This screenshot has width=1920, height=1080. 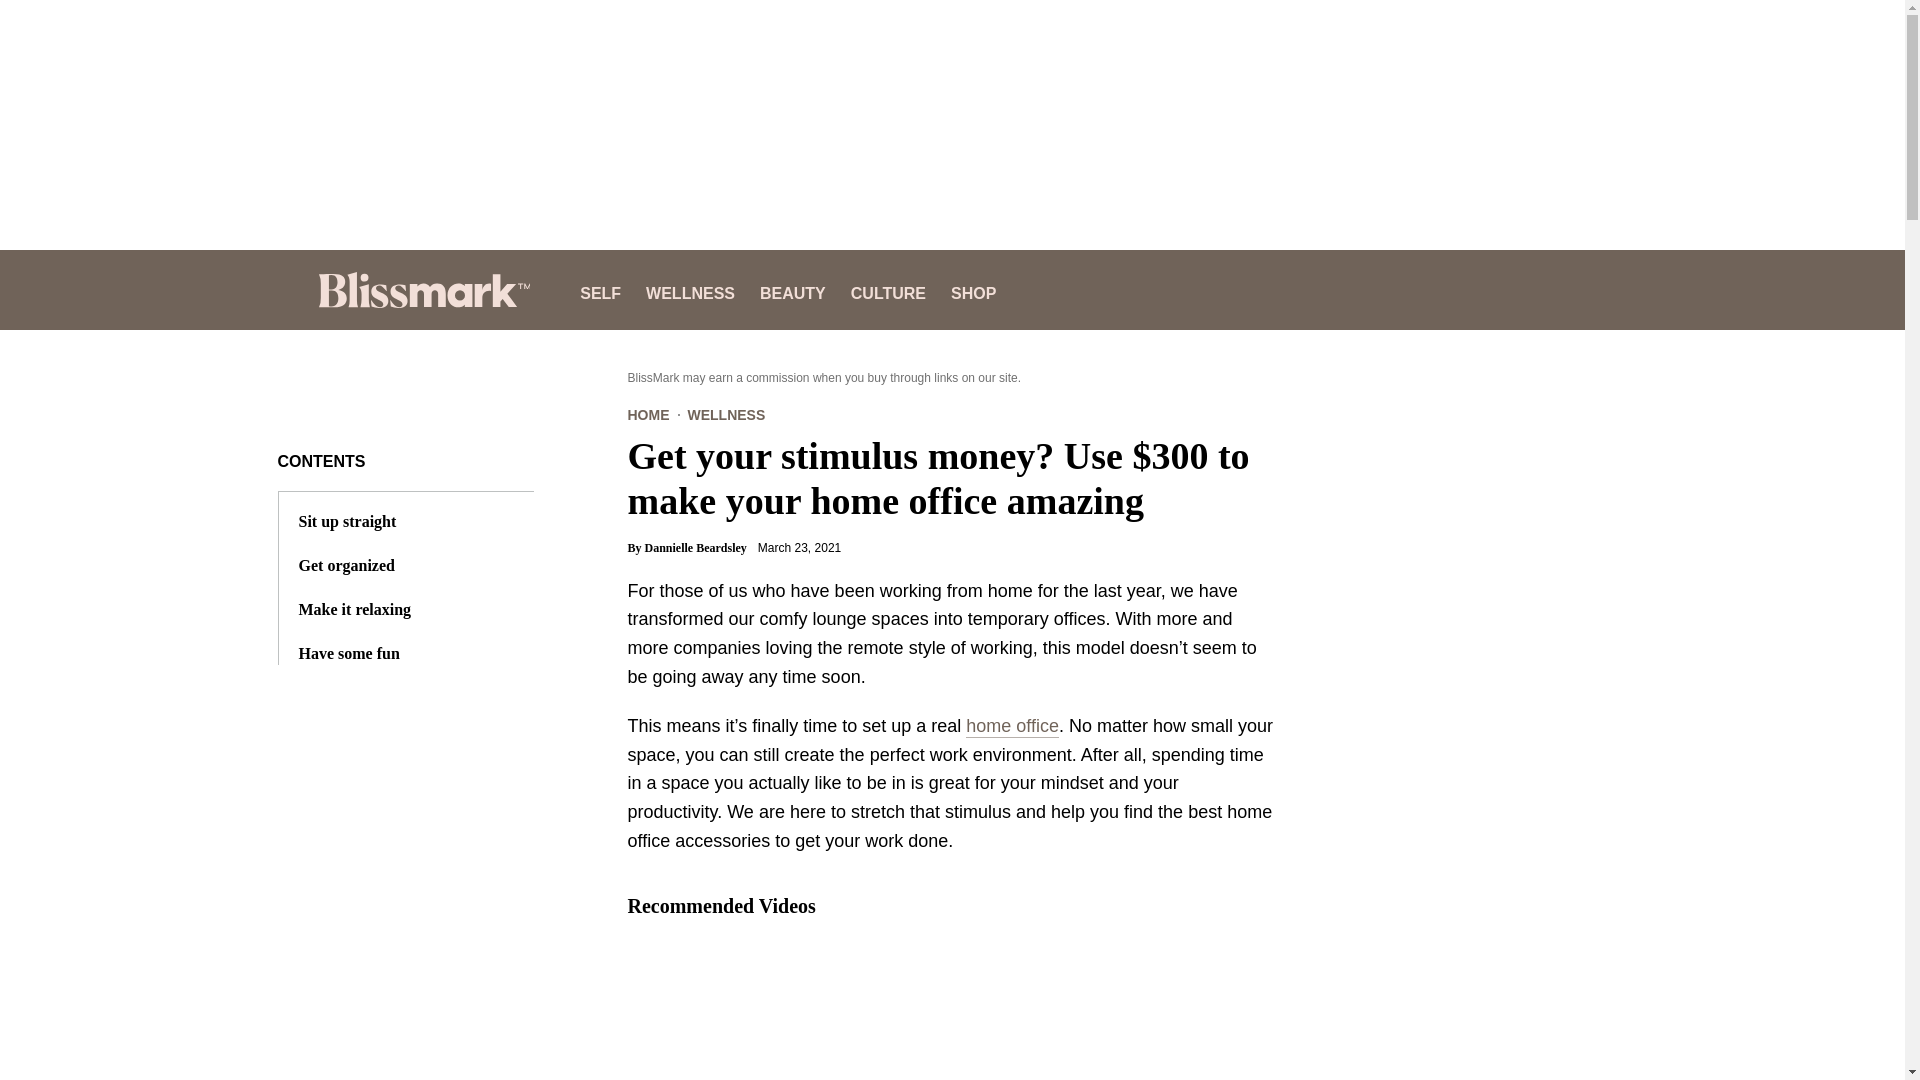 What do you see at coordinates (726, 415) in the screenshot?
I see `WELLNESS` at bounding box center [726, 415].